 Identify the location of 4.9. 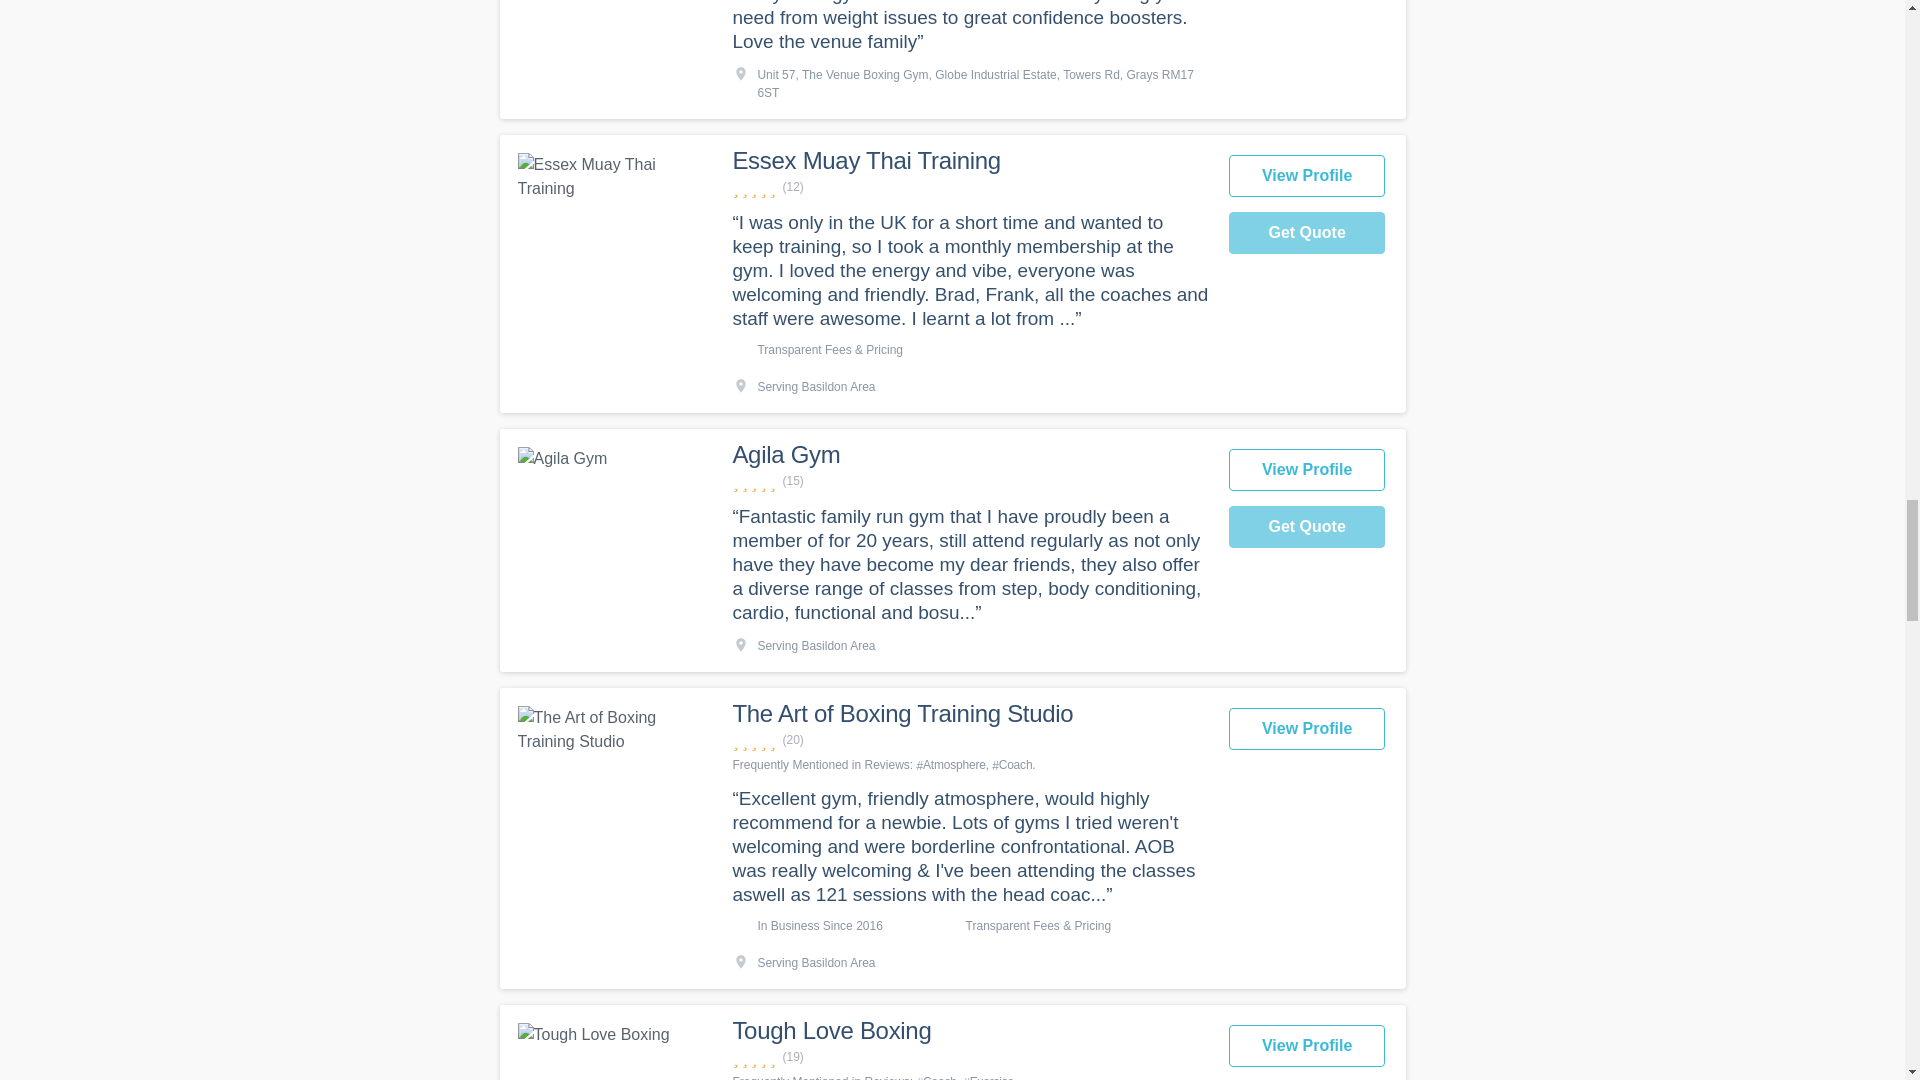
(969, 740).